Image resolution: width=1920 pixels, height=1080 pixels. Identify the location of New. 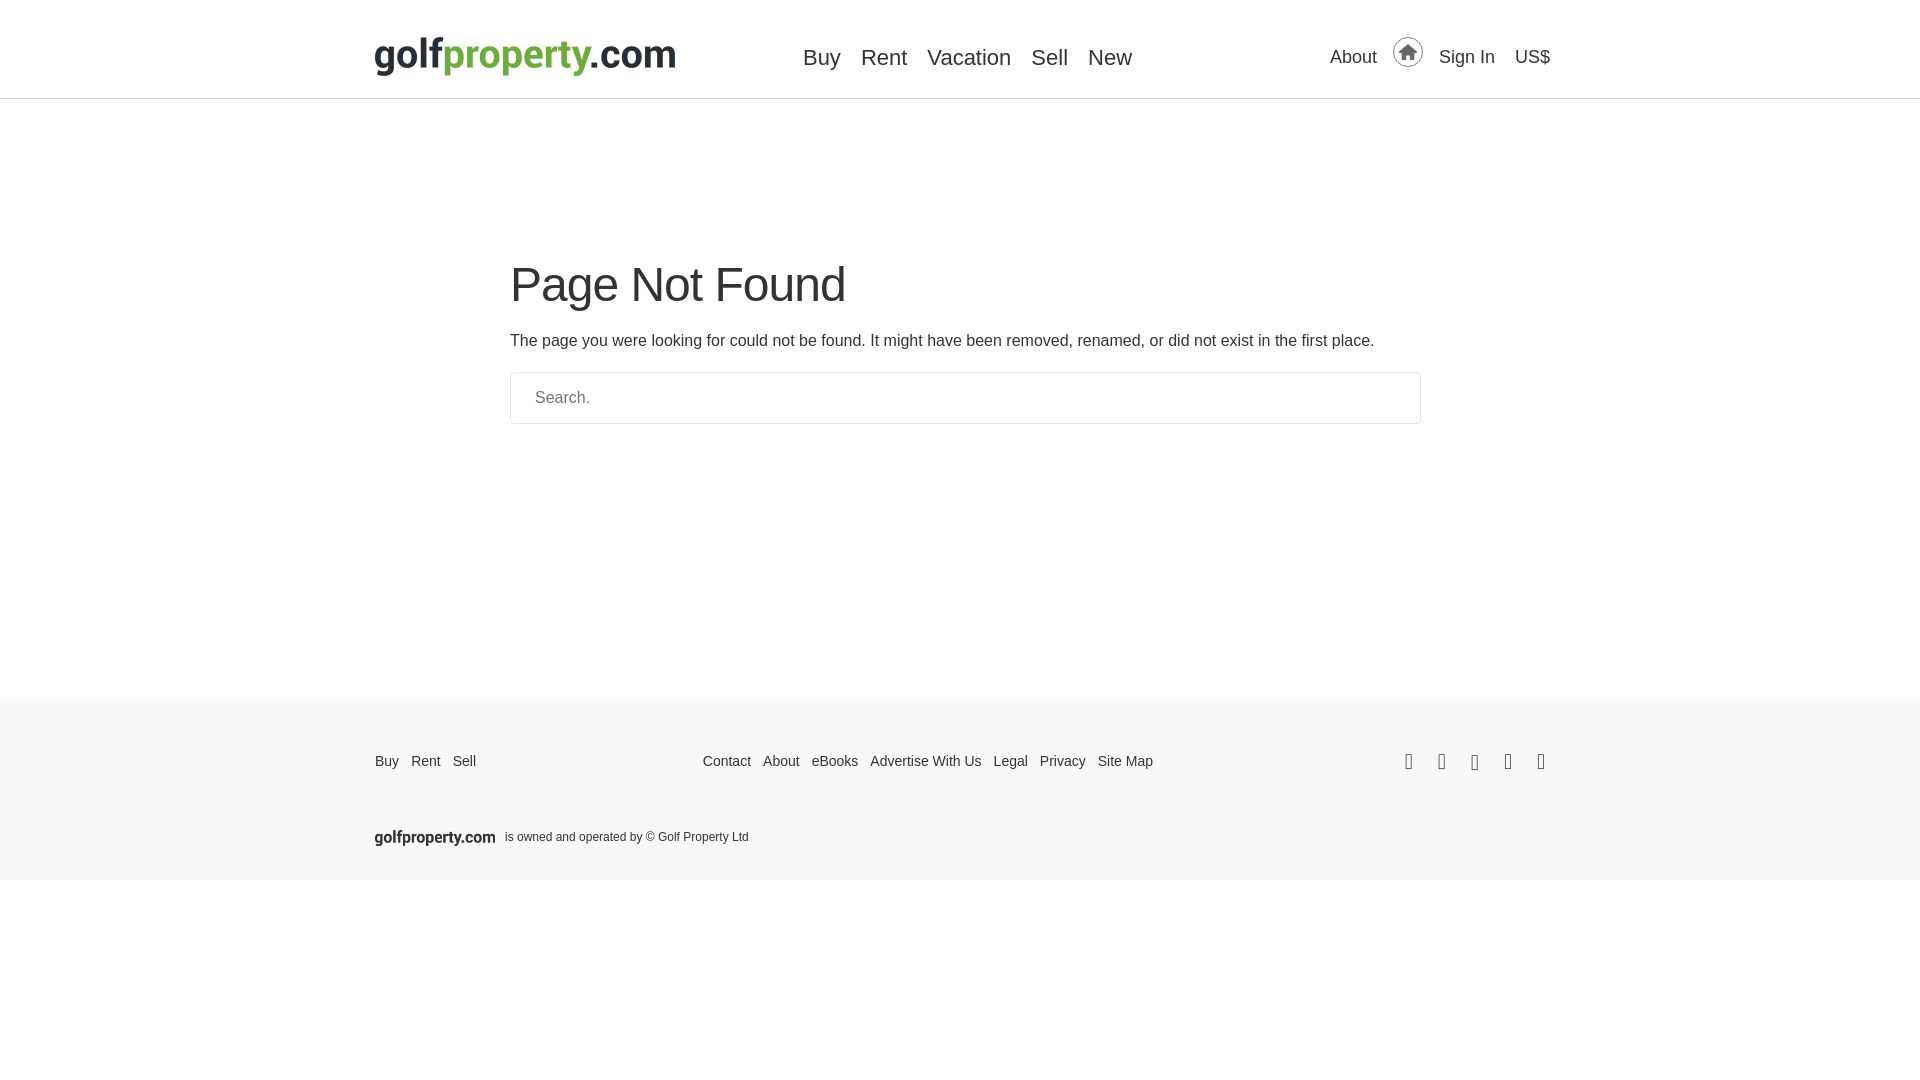
(1110, 58).